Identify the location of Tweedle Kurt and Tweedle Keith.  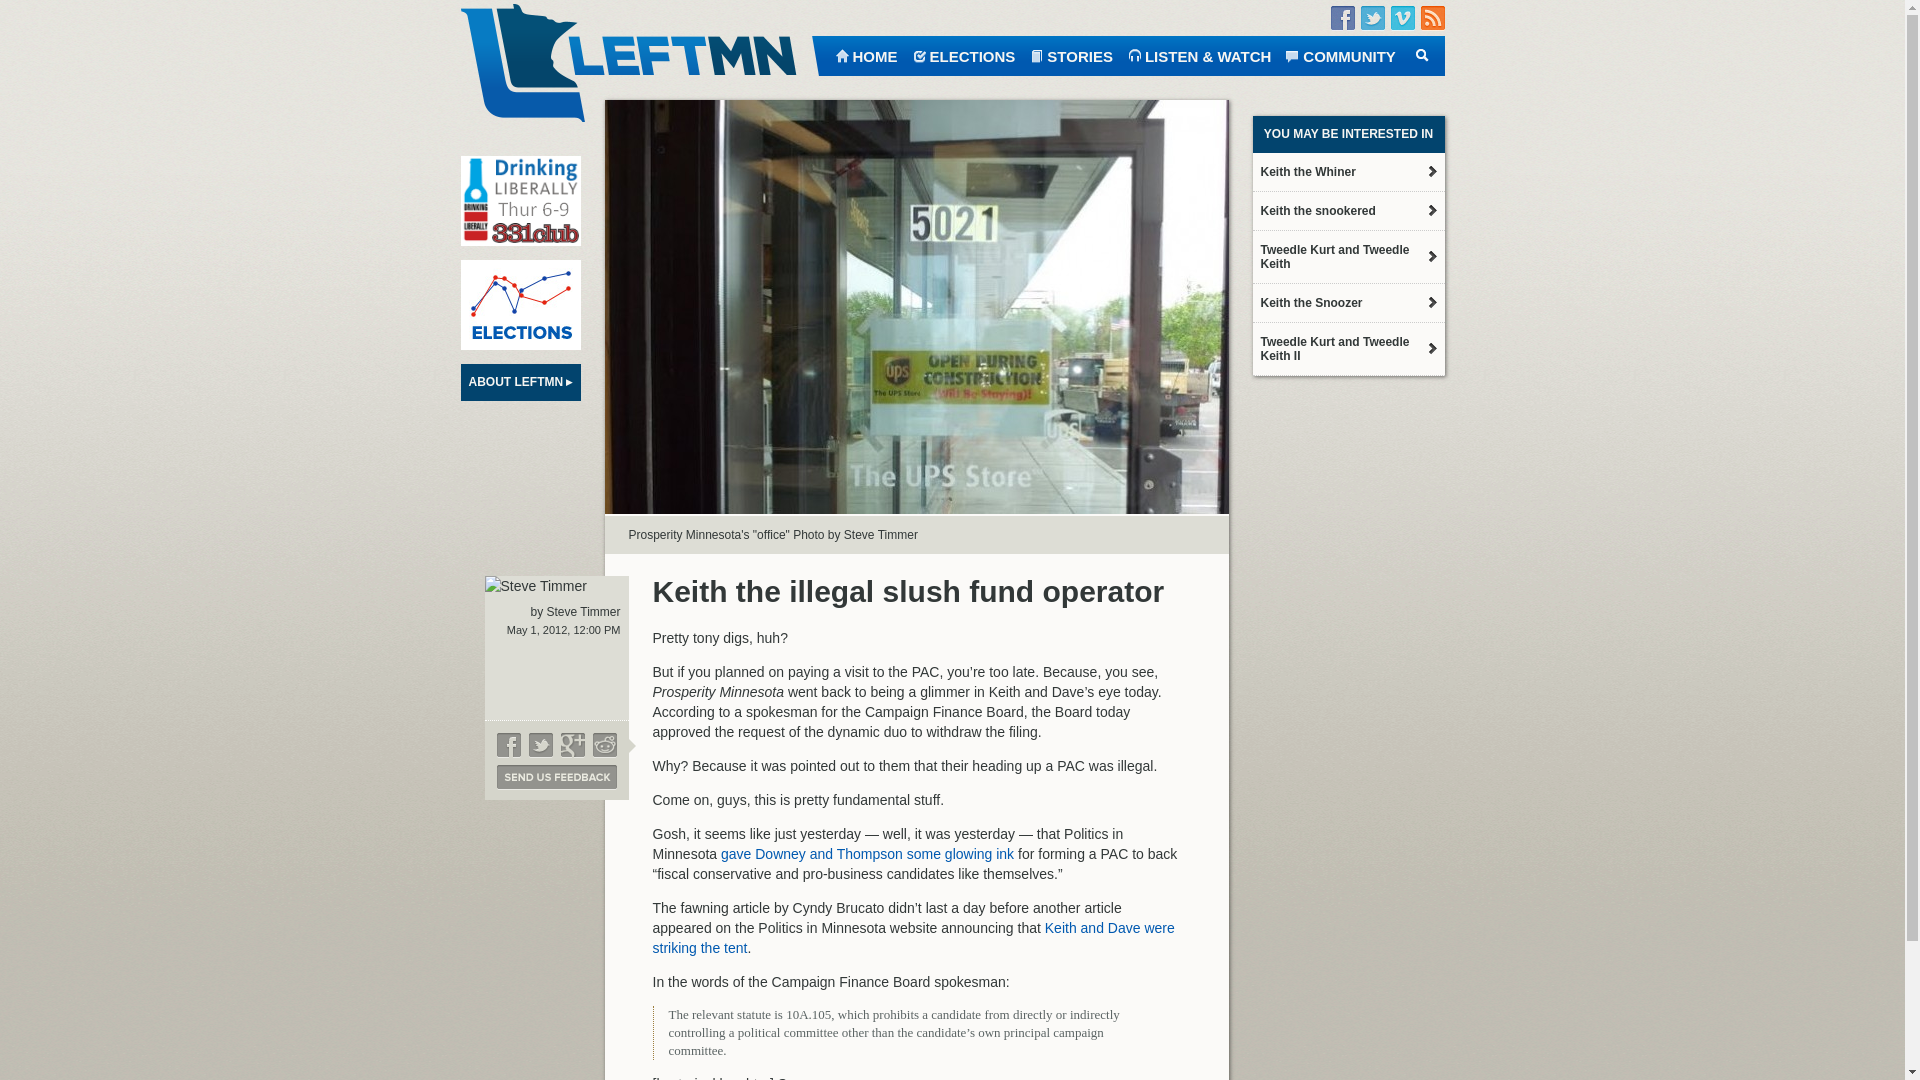
(1347, 256).